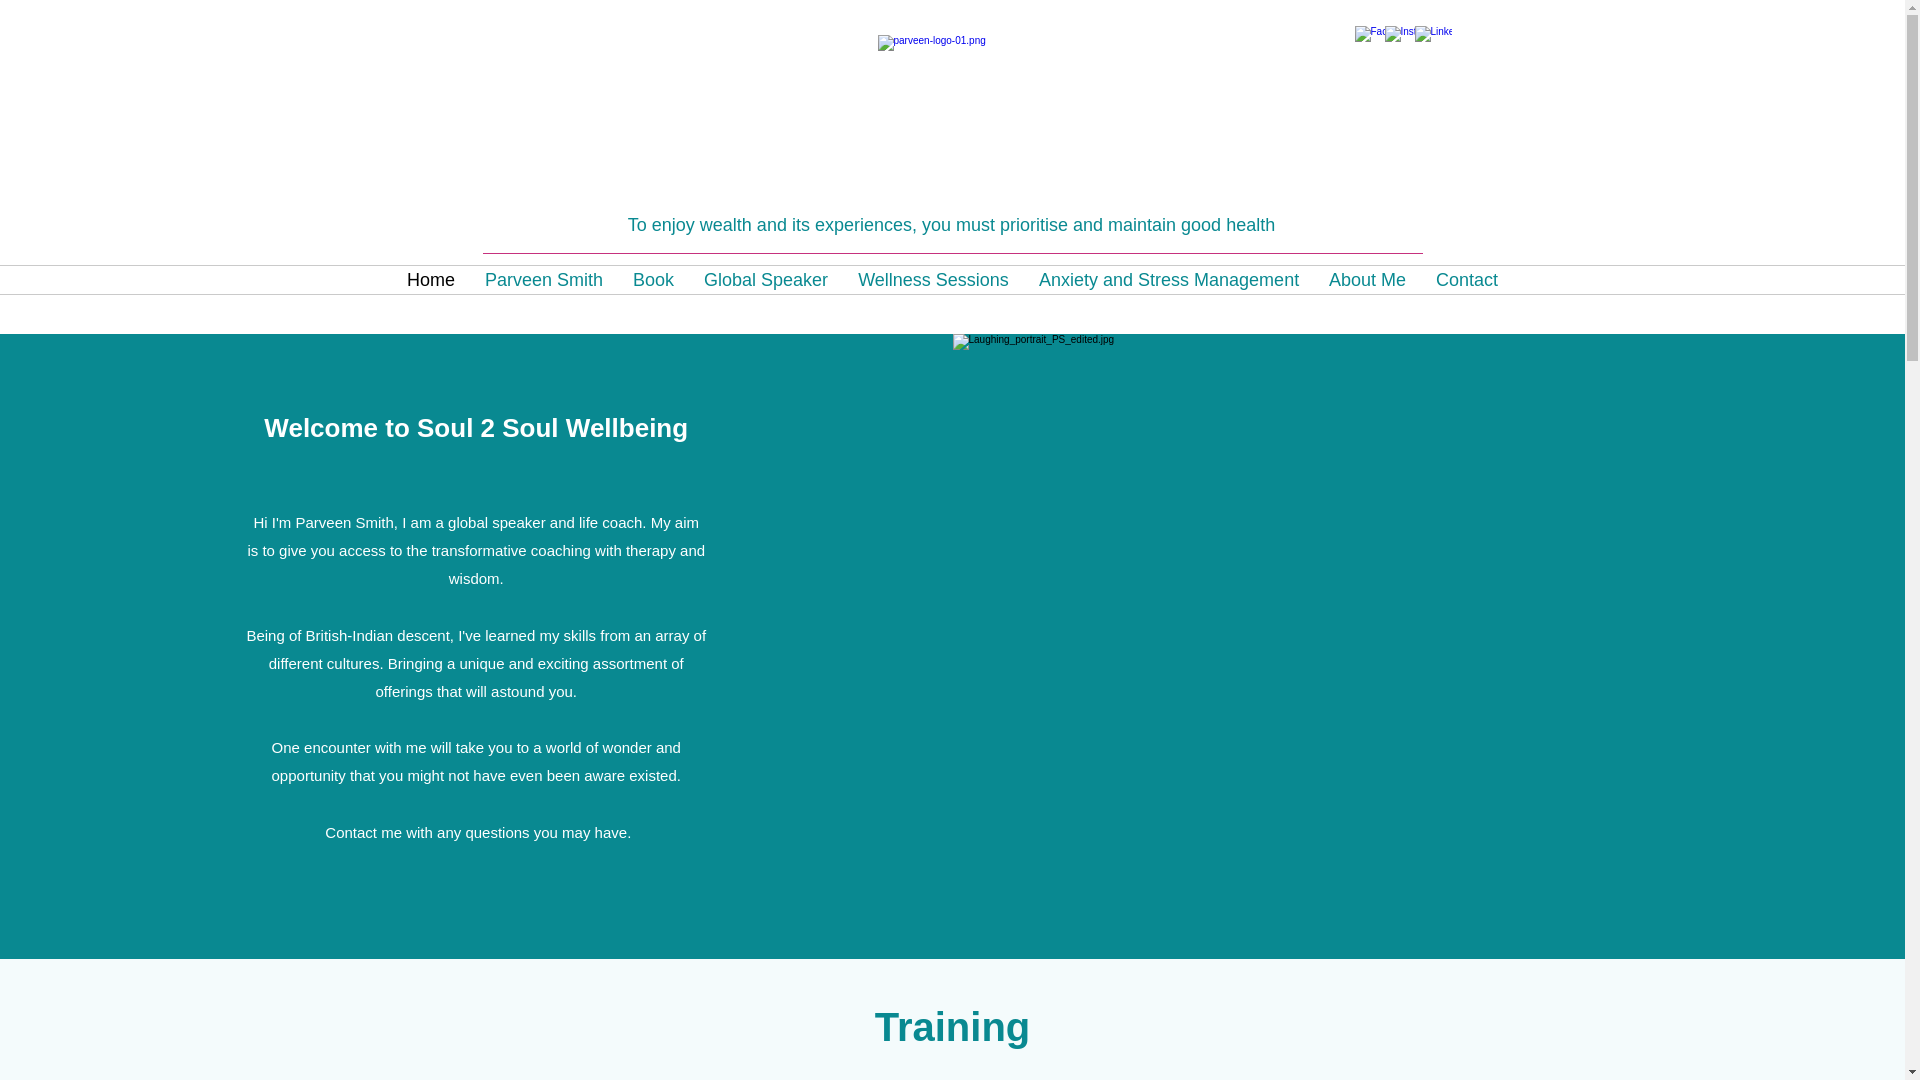 The image size is (1920, 1080). Describe the element at coordinates (766, 279) in the screenshot. I see `Global Speaker` at that location.